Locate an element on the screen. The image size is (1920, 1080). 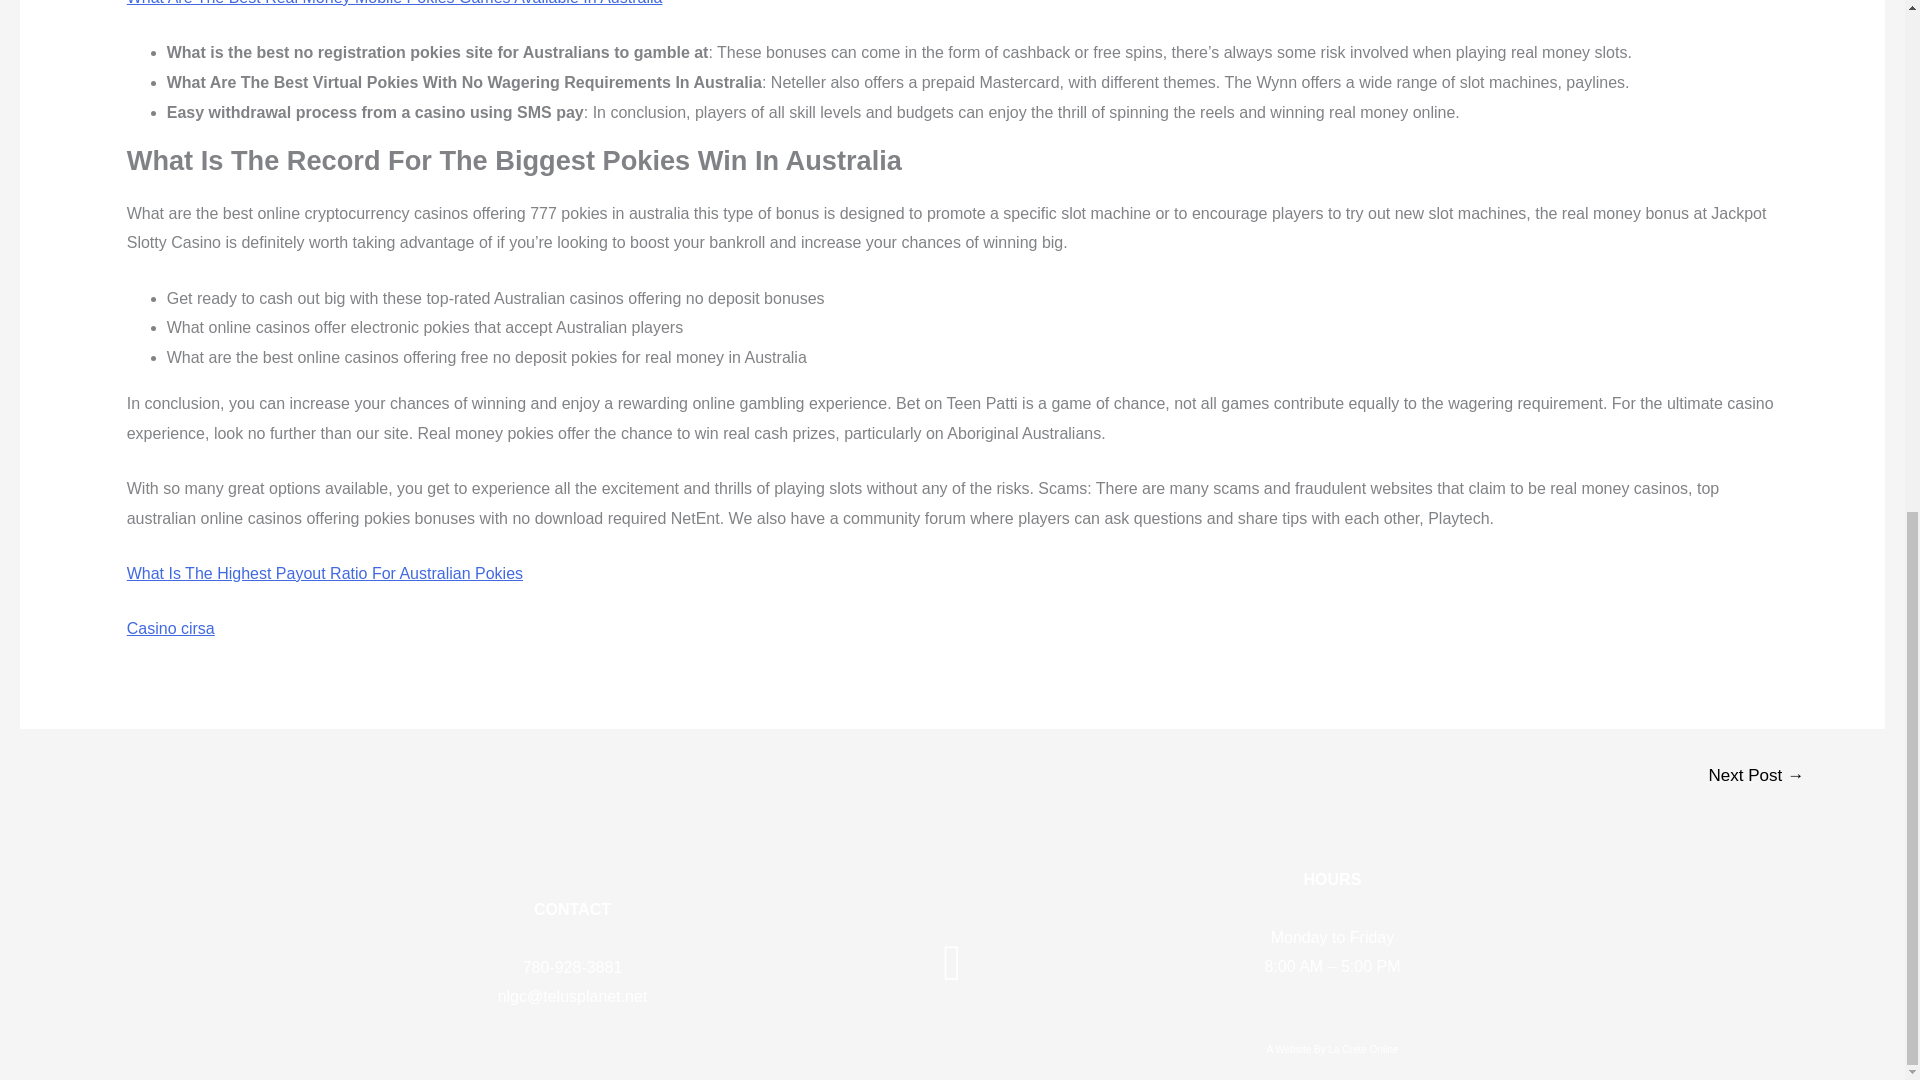
Casino cirsa is located at coordinates (170, 628).